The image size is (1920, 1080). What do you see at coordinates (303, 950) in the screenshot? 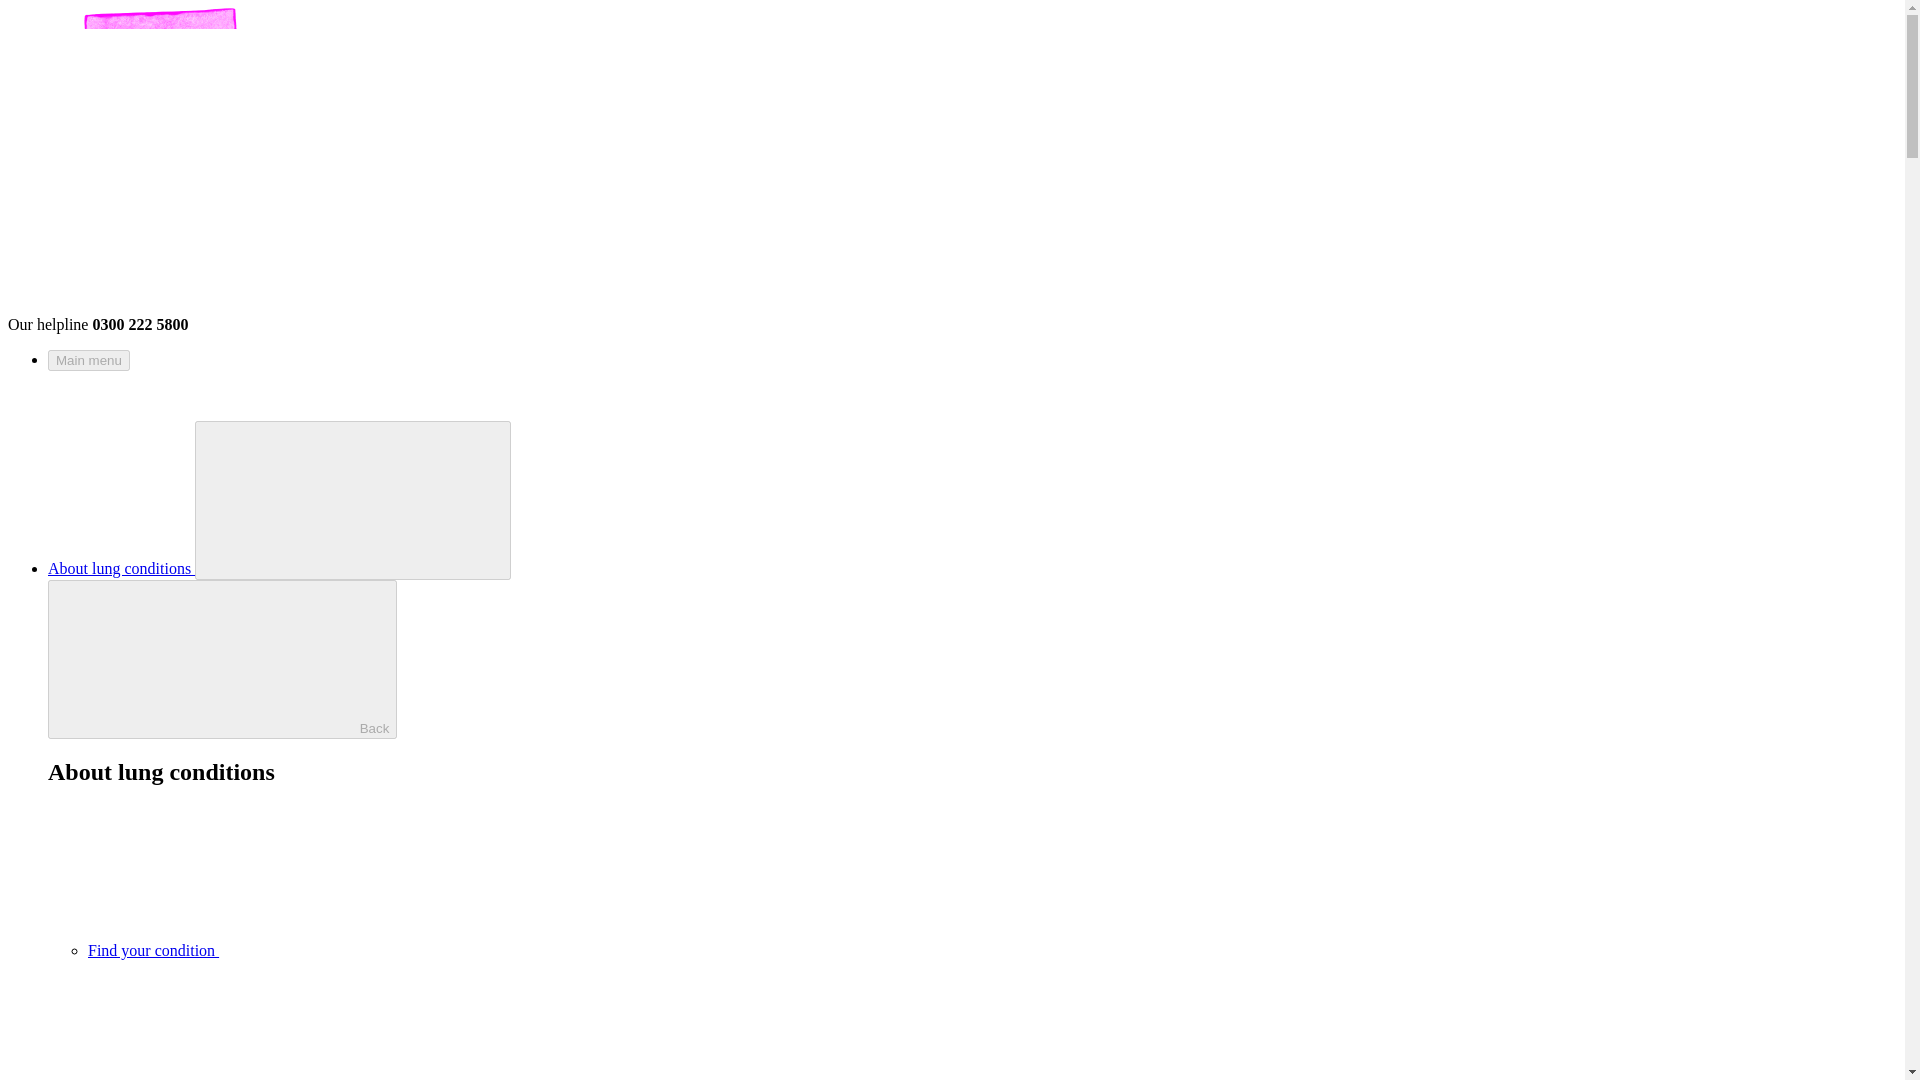
I see `Find your condition` at bounding box center [303, 950].